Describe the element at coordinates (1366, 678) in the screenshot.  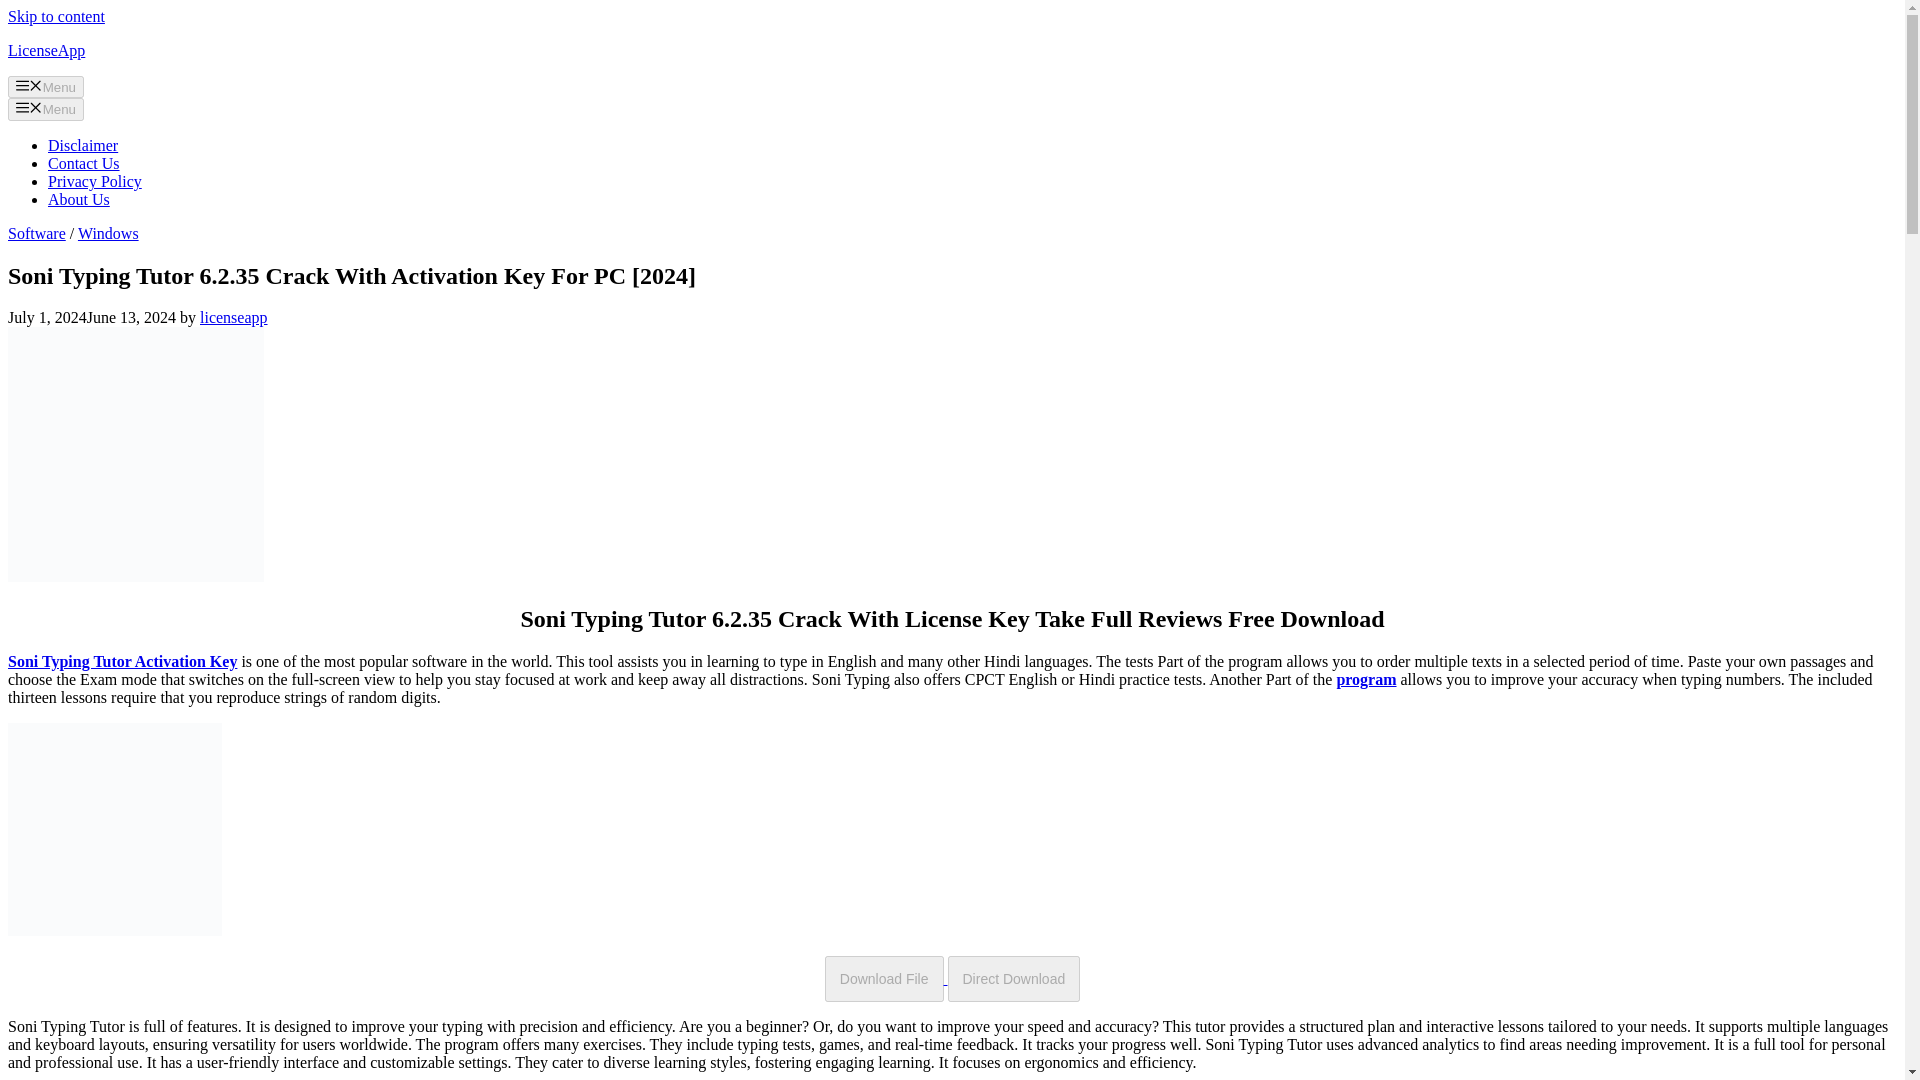
I see `program` at that location.